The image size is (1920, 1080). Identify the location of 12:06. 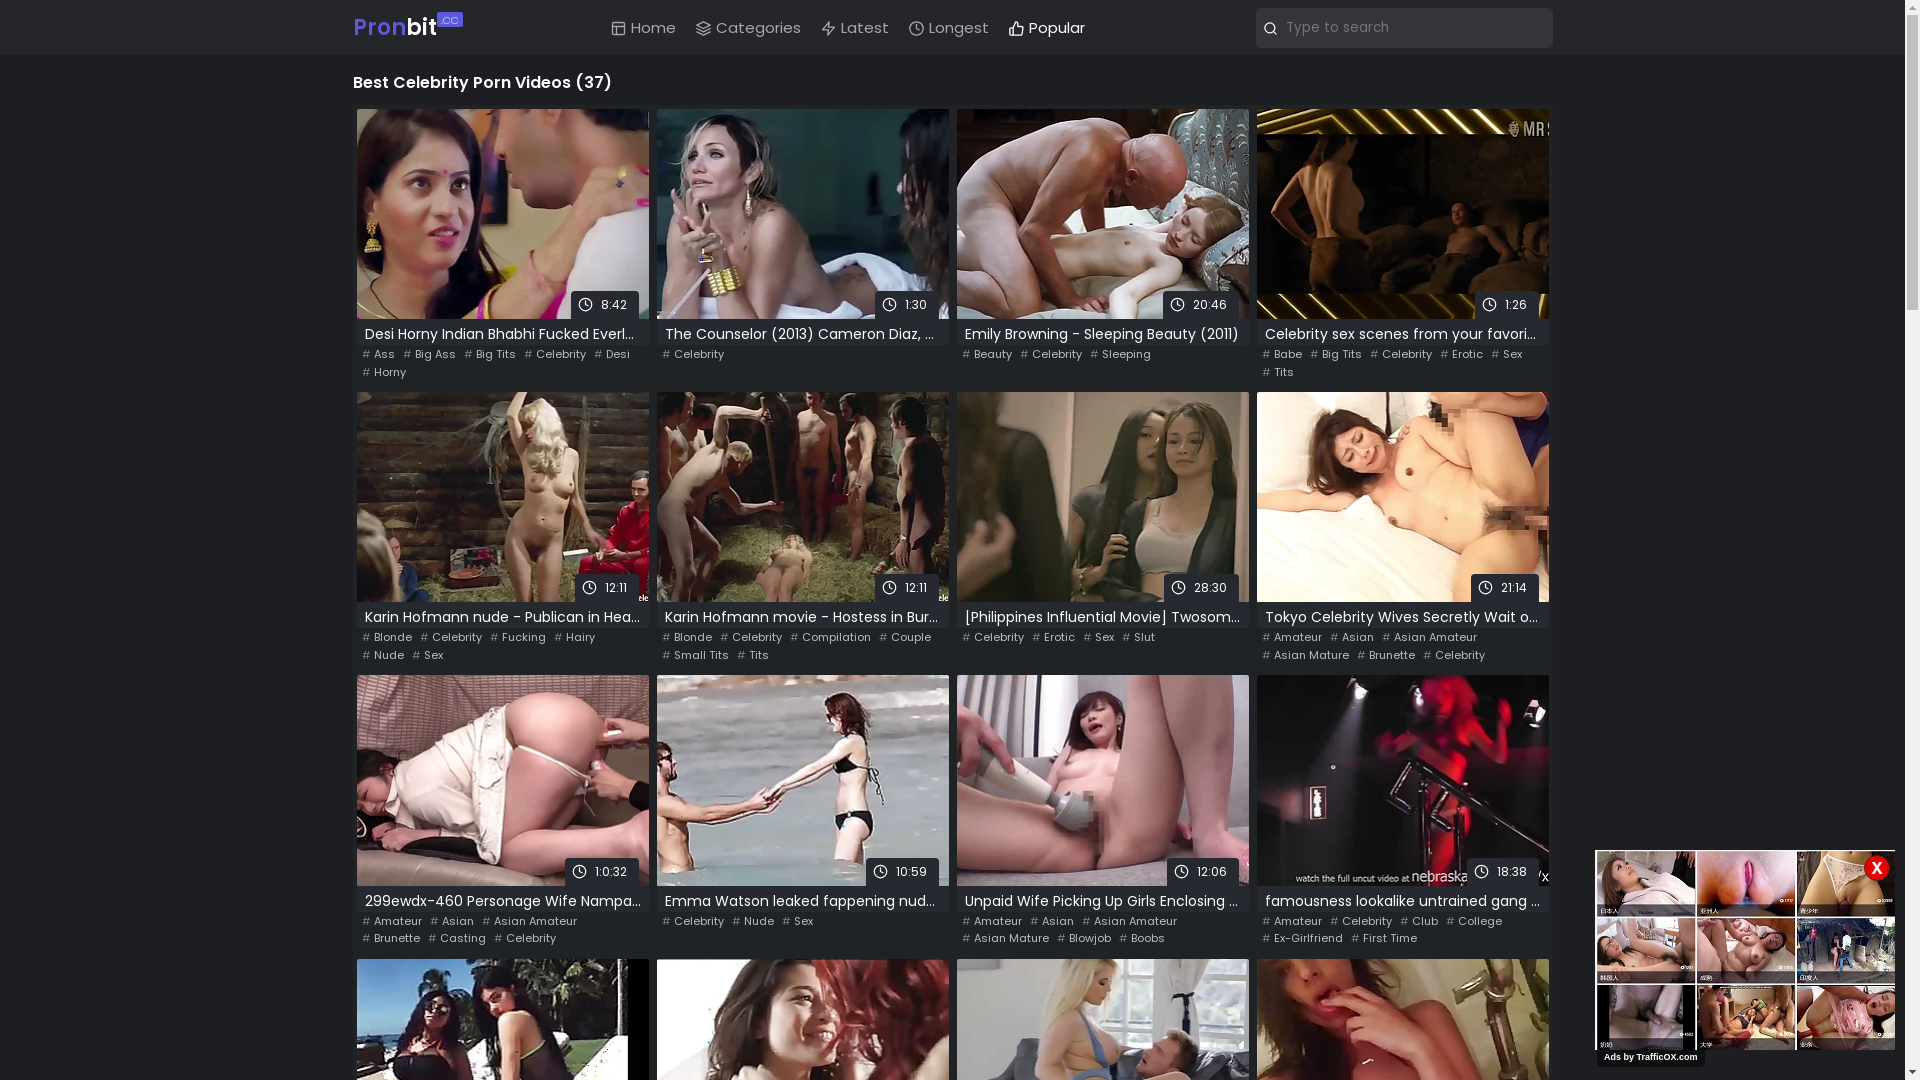
(1102, 780).